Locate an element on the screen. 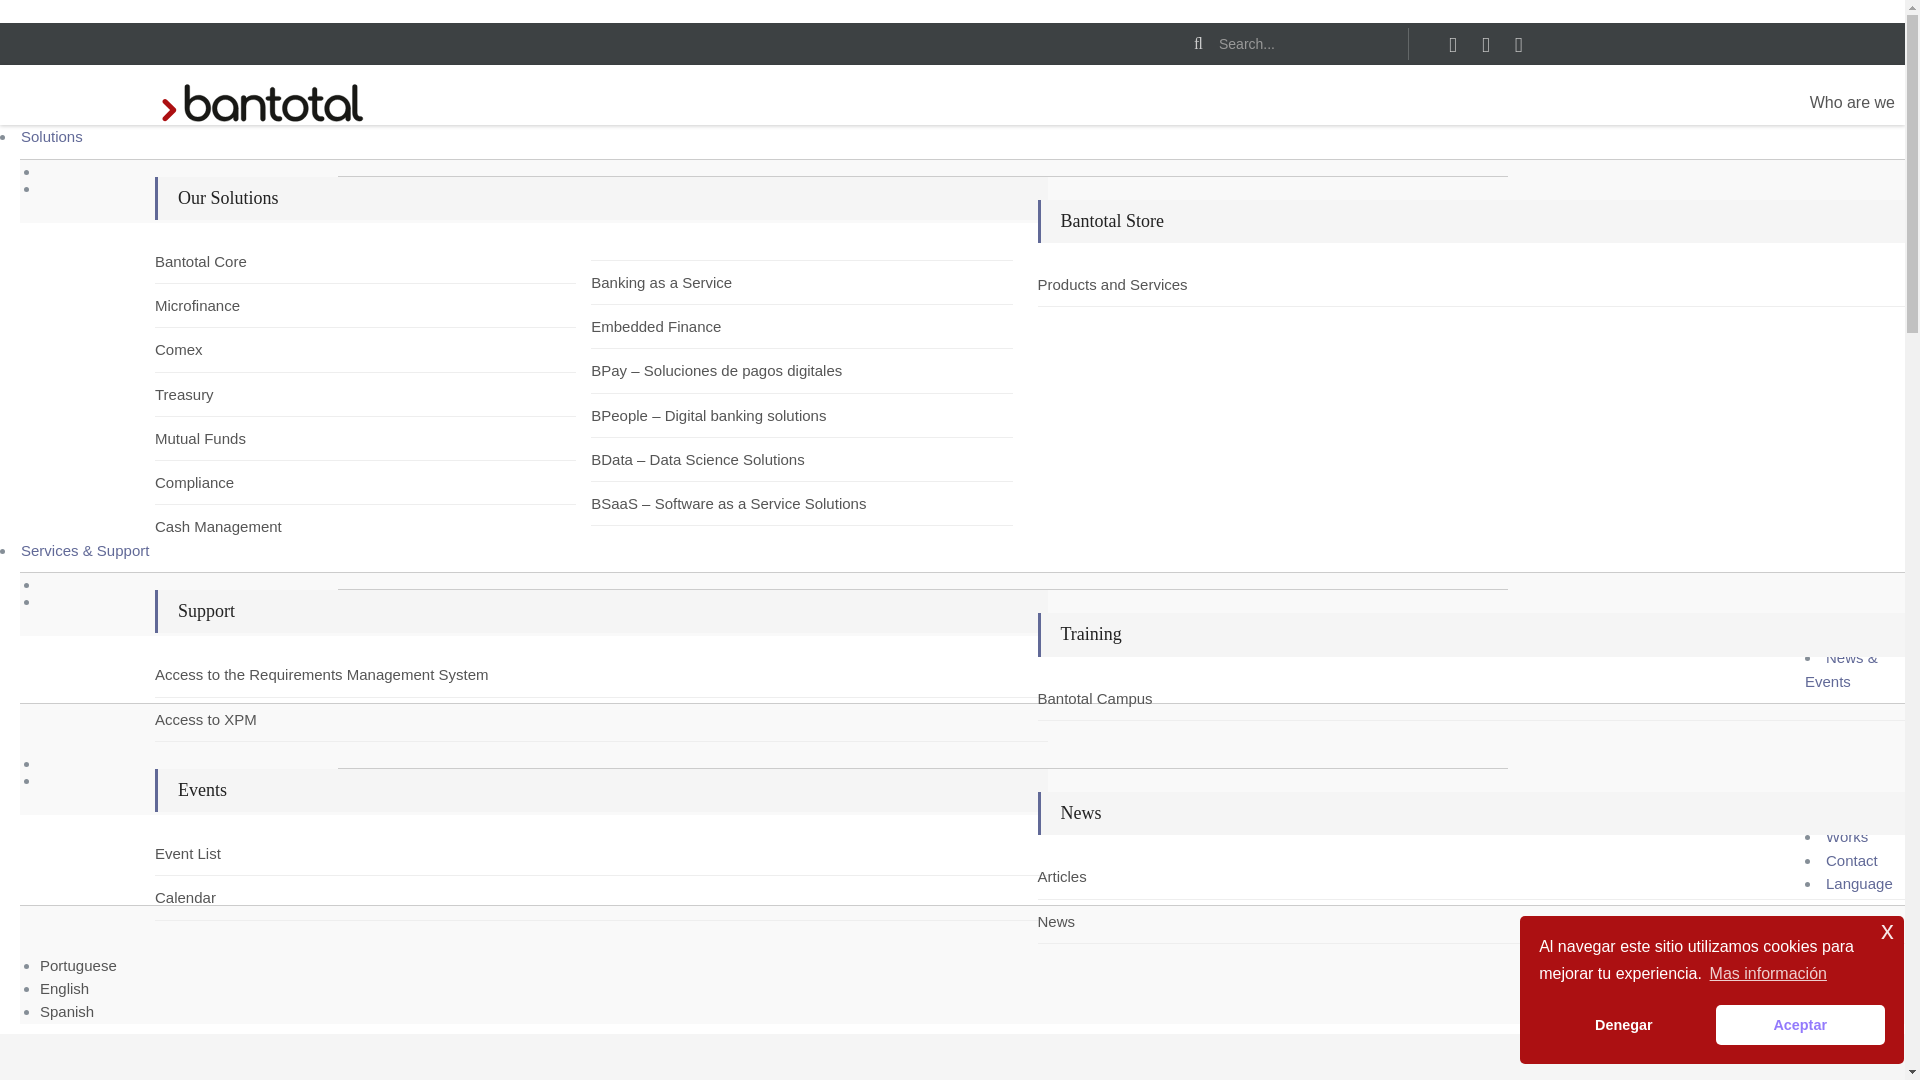  Treasury is located at coordinates (214, 394).